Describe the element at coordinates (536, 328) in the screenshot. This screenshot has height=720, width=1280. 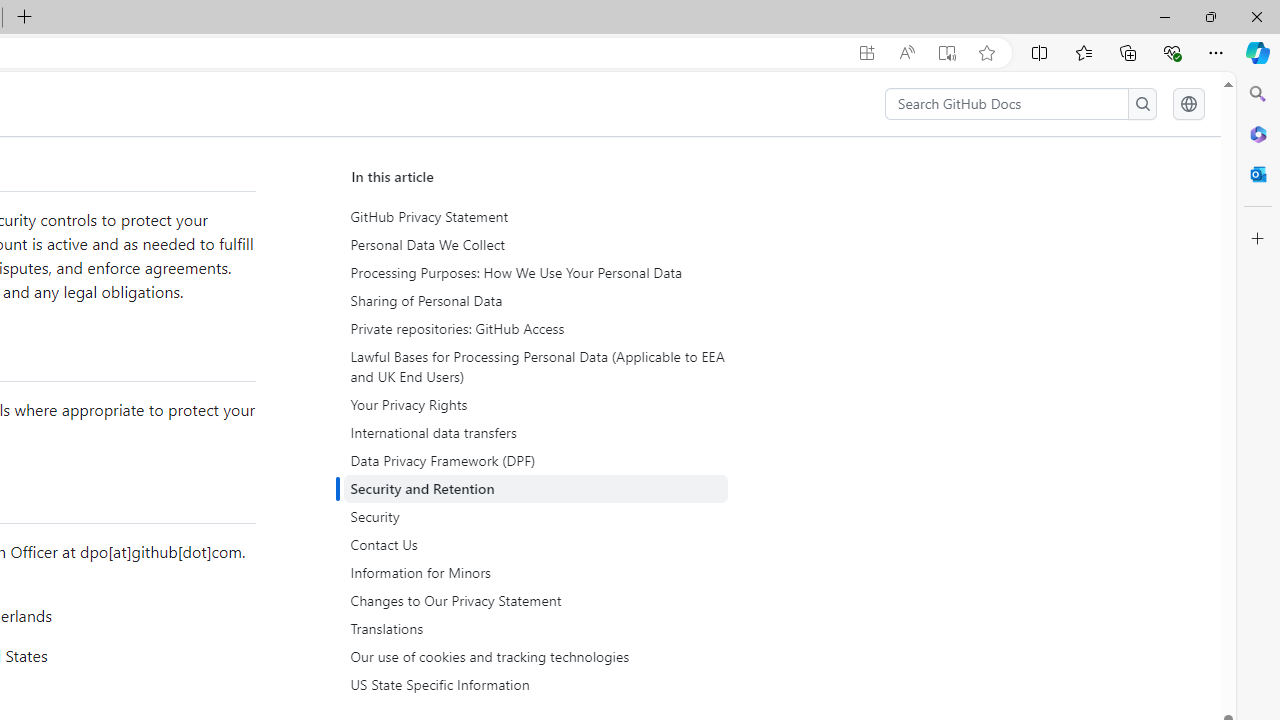
I see `Private repositories: GitHub Access` at that location.